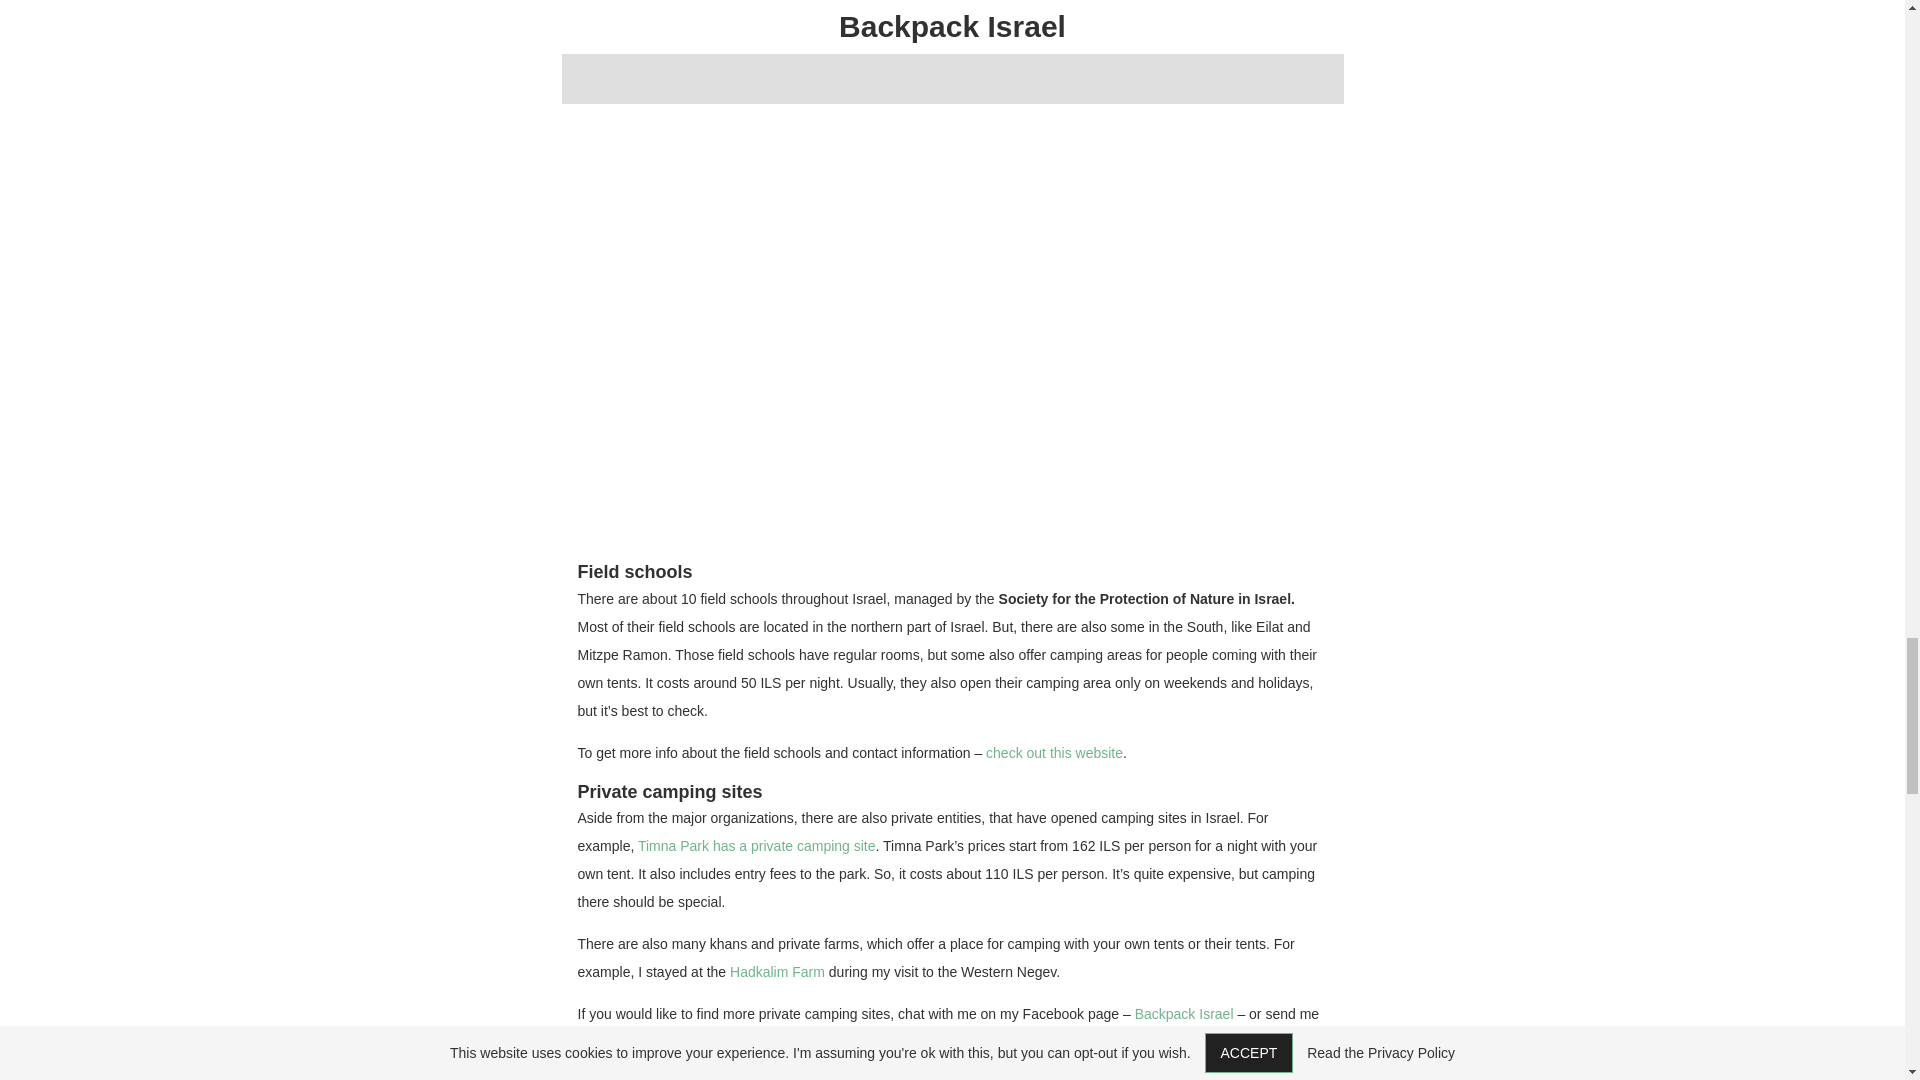 Image resolution: width=1920 pixels, height=1080 pixels. Describe the element at coordinates (1184, 1013) in the screenshot. I see `Backpack Israel` at that location.